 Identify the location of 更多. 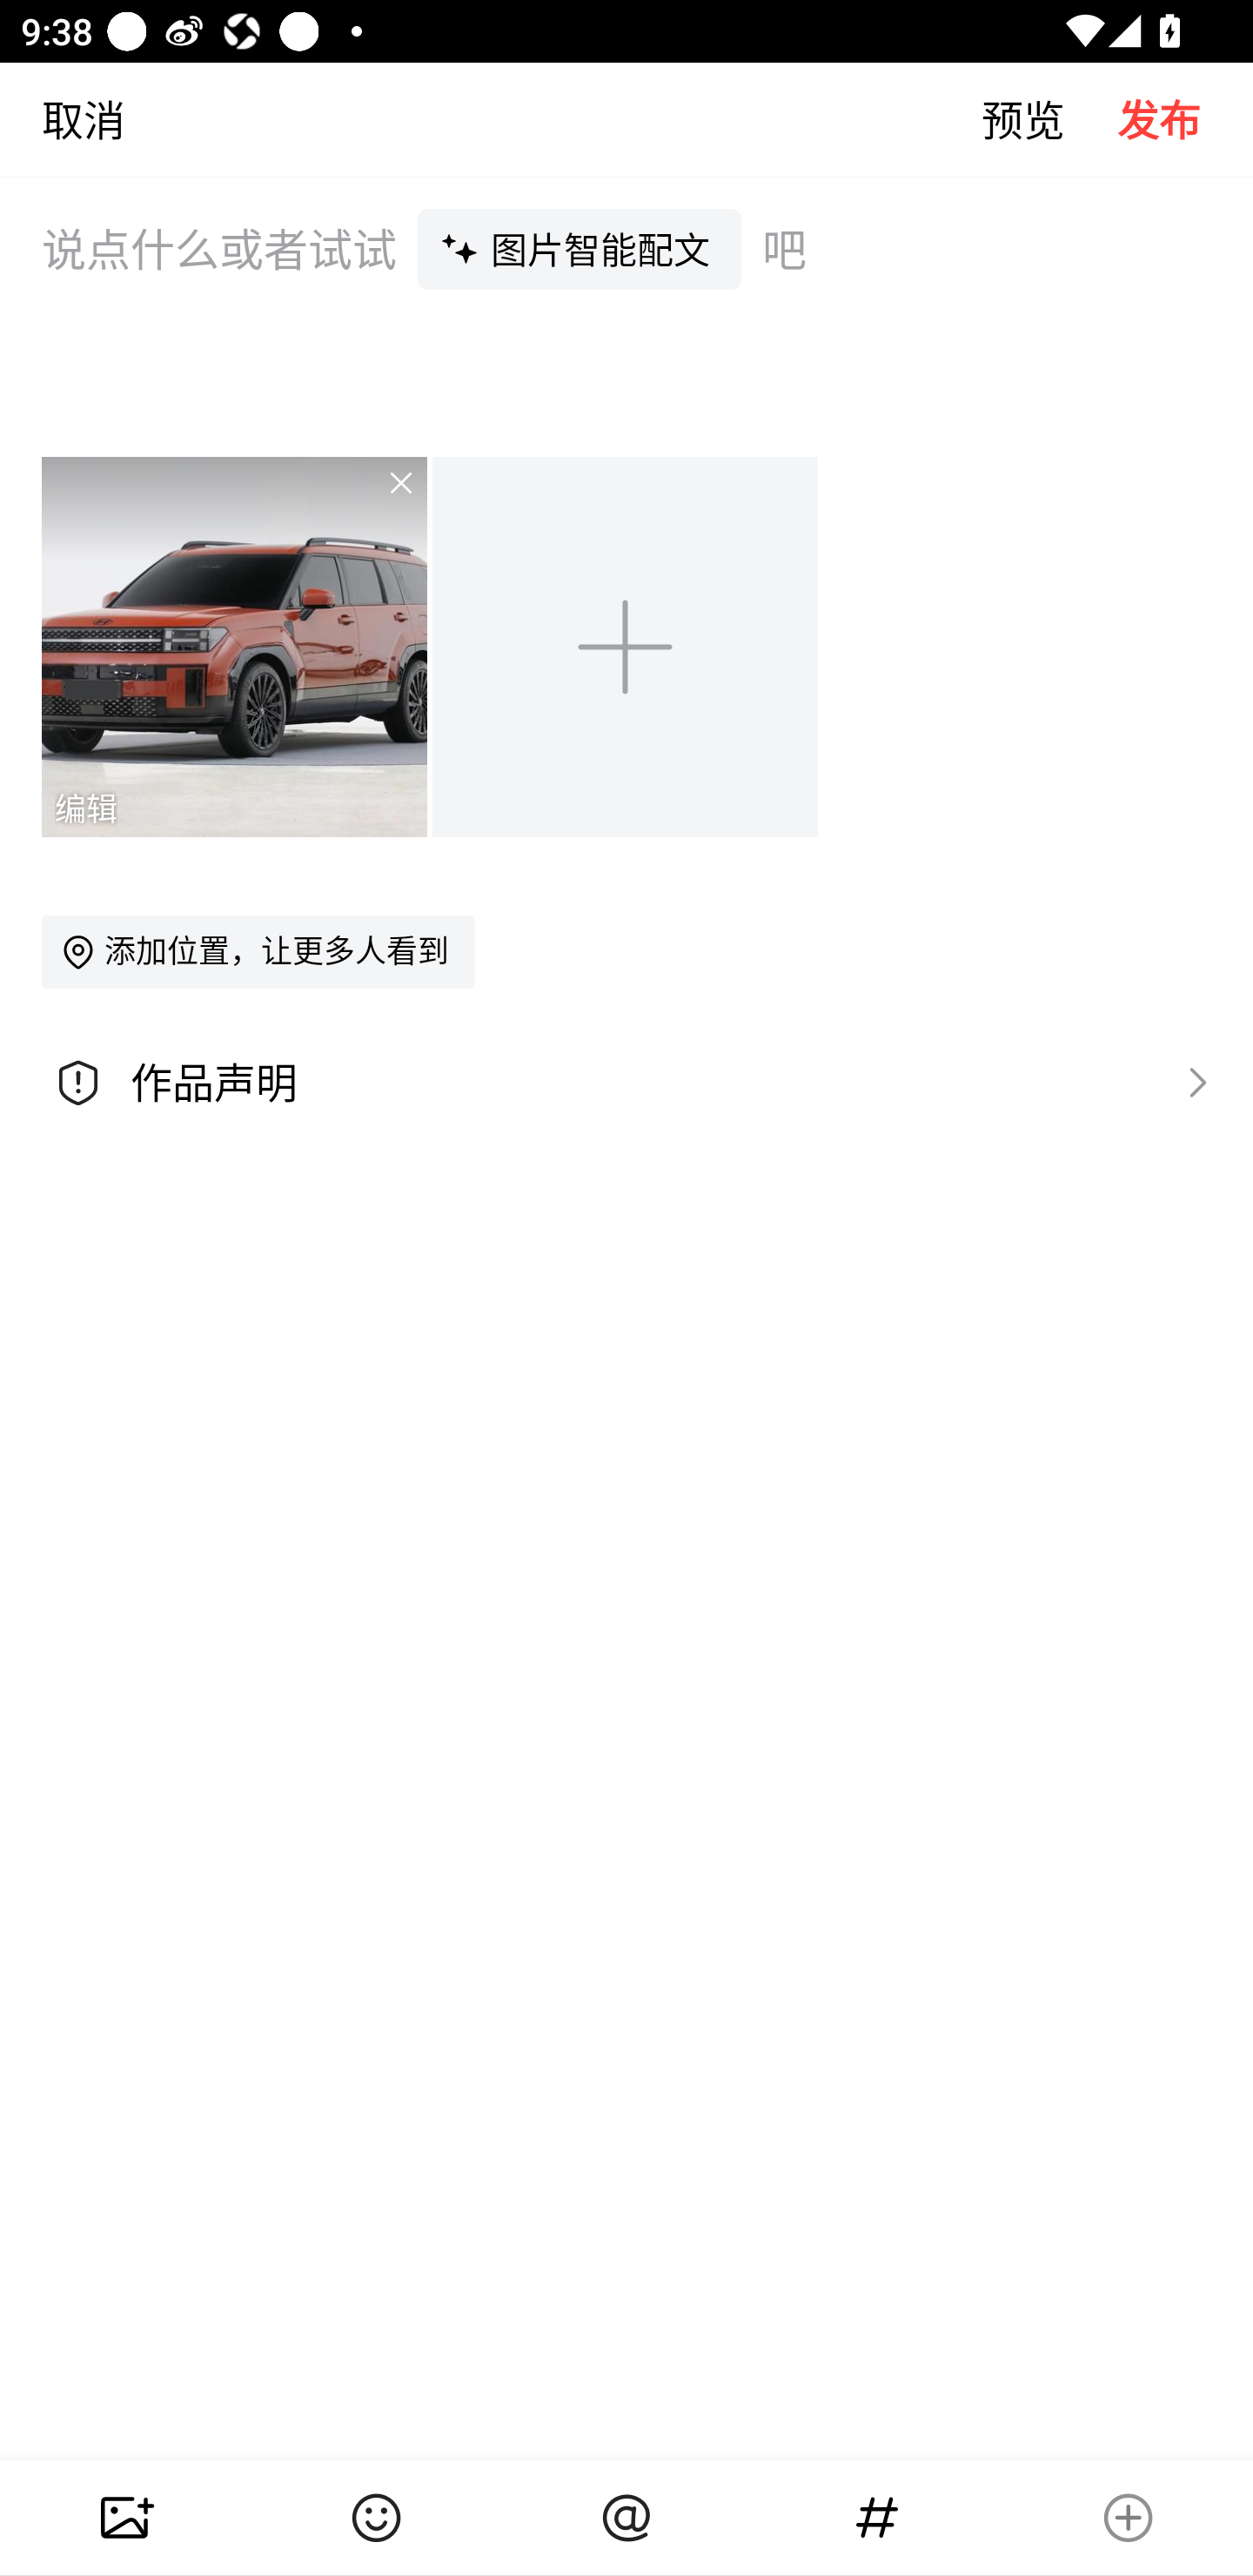
(1128, 2518).